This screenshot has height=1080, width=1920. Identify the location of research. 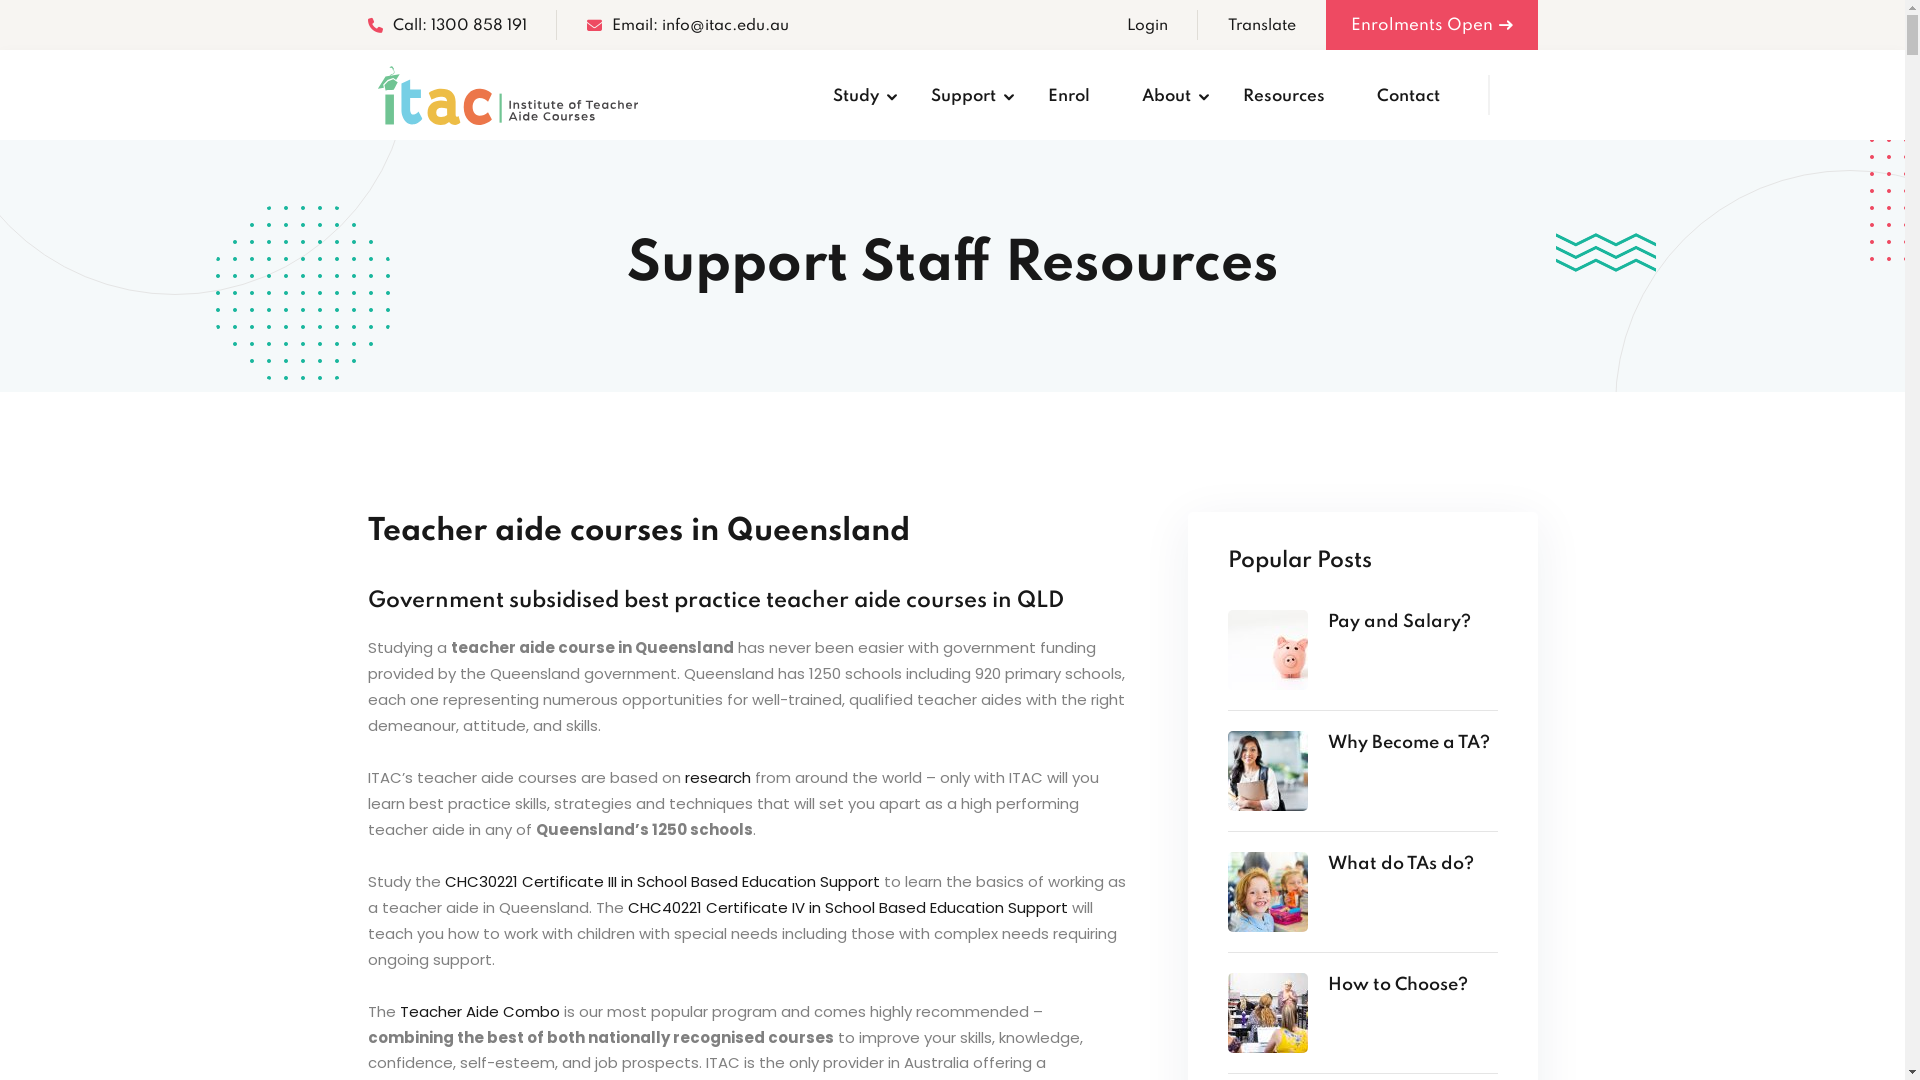
(717, 778).